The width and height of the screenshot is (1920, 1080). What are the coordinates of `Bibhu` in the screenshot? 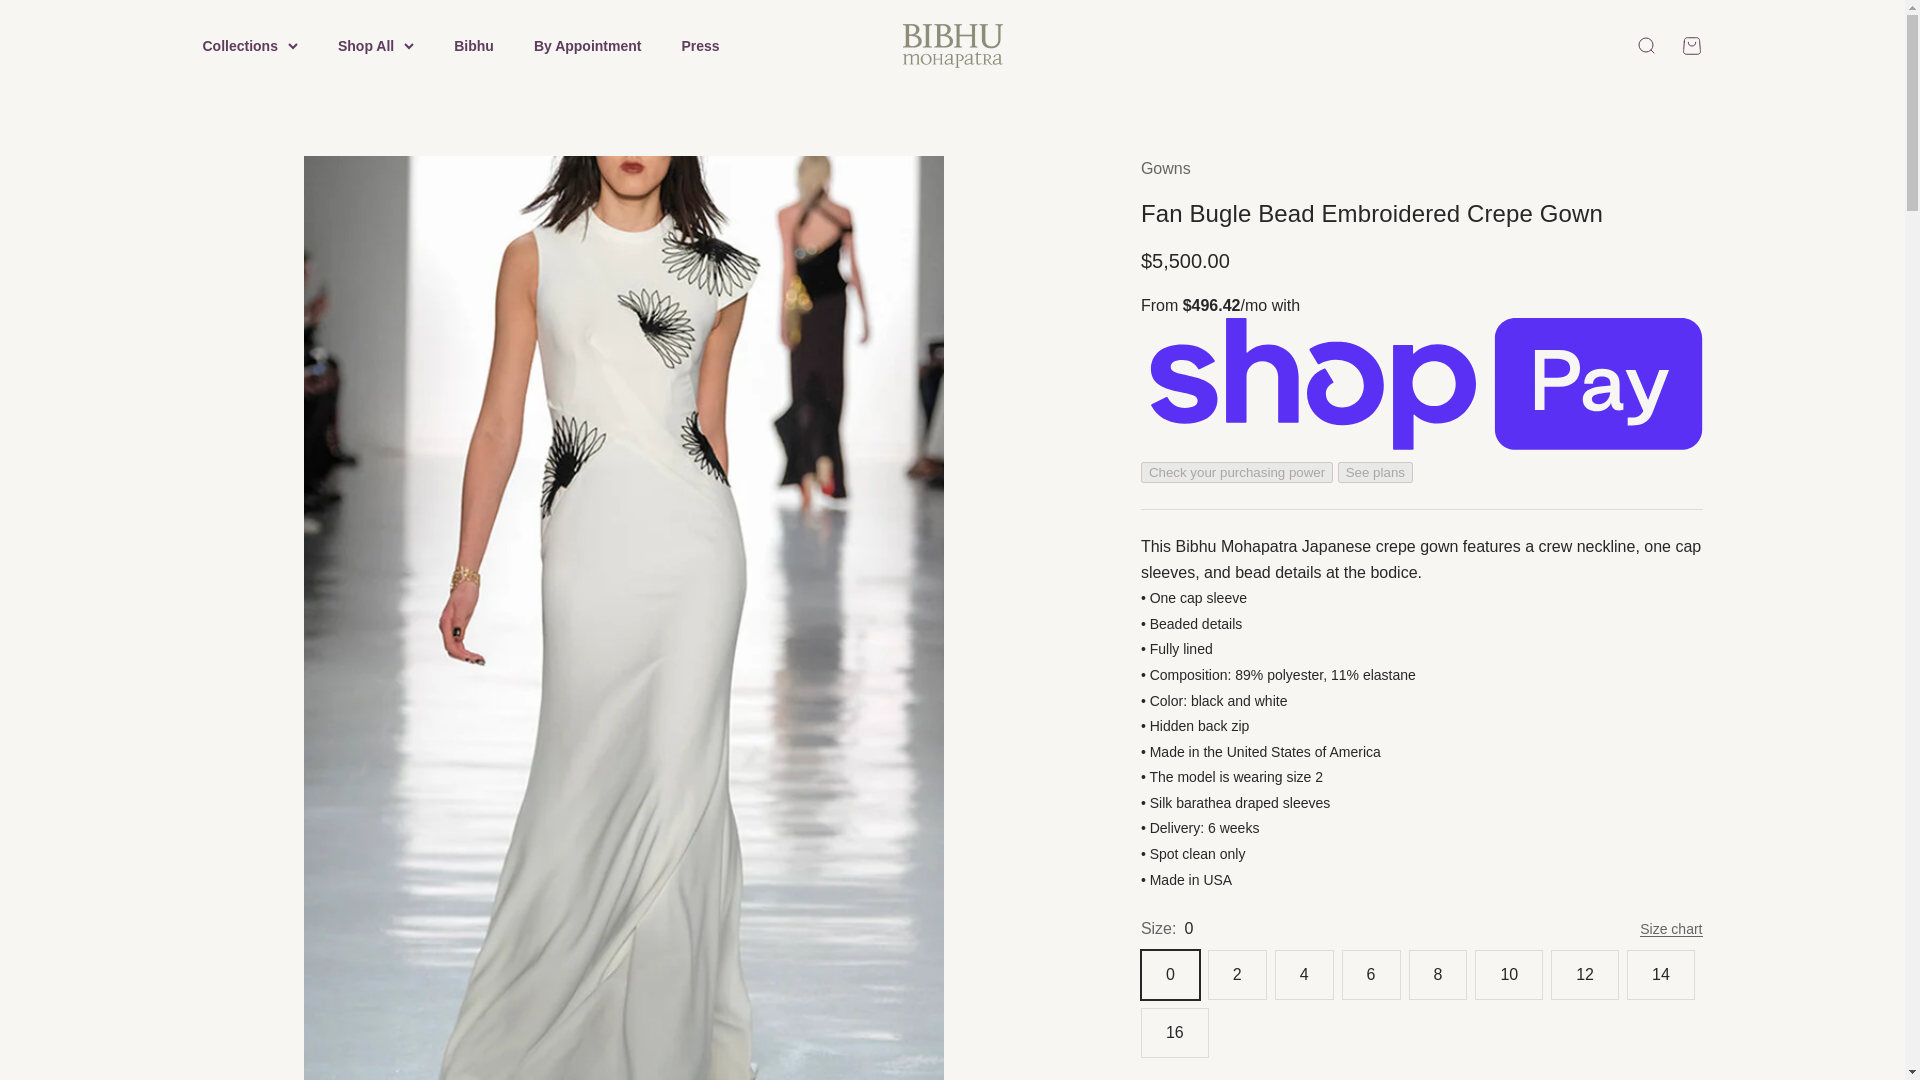 It's located at (473, 46).